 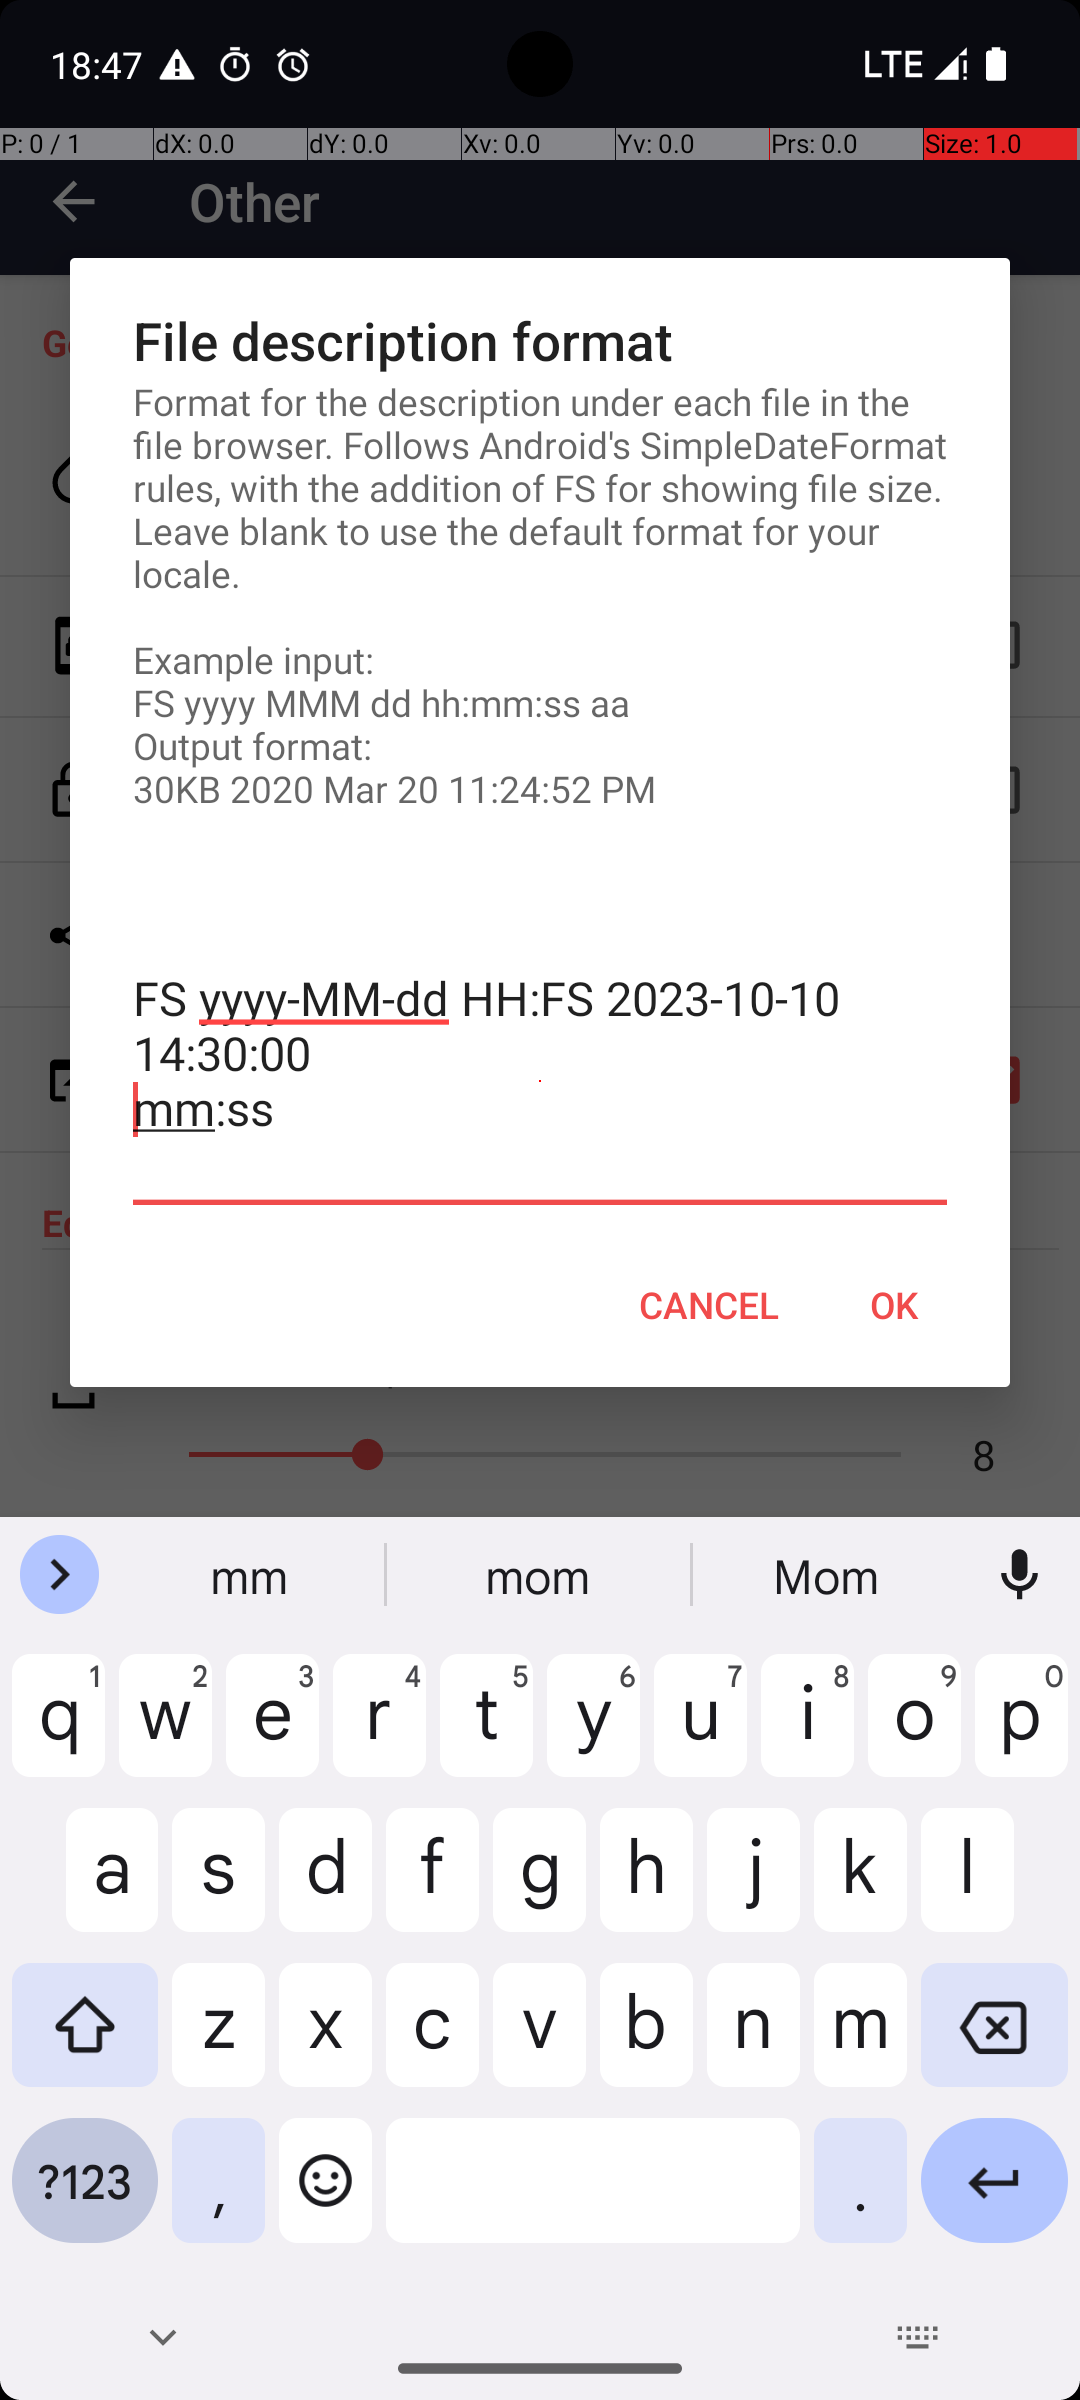 What do you see at coordinates (99, 64) in the screenshot?
I see `18:47` at bounding box center [99, 64].